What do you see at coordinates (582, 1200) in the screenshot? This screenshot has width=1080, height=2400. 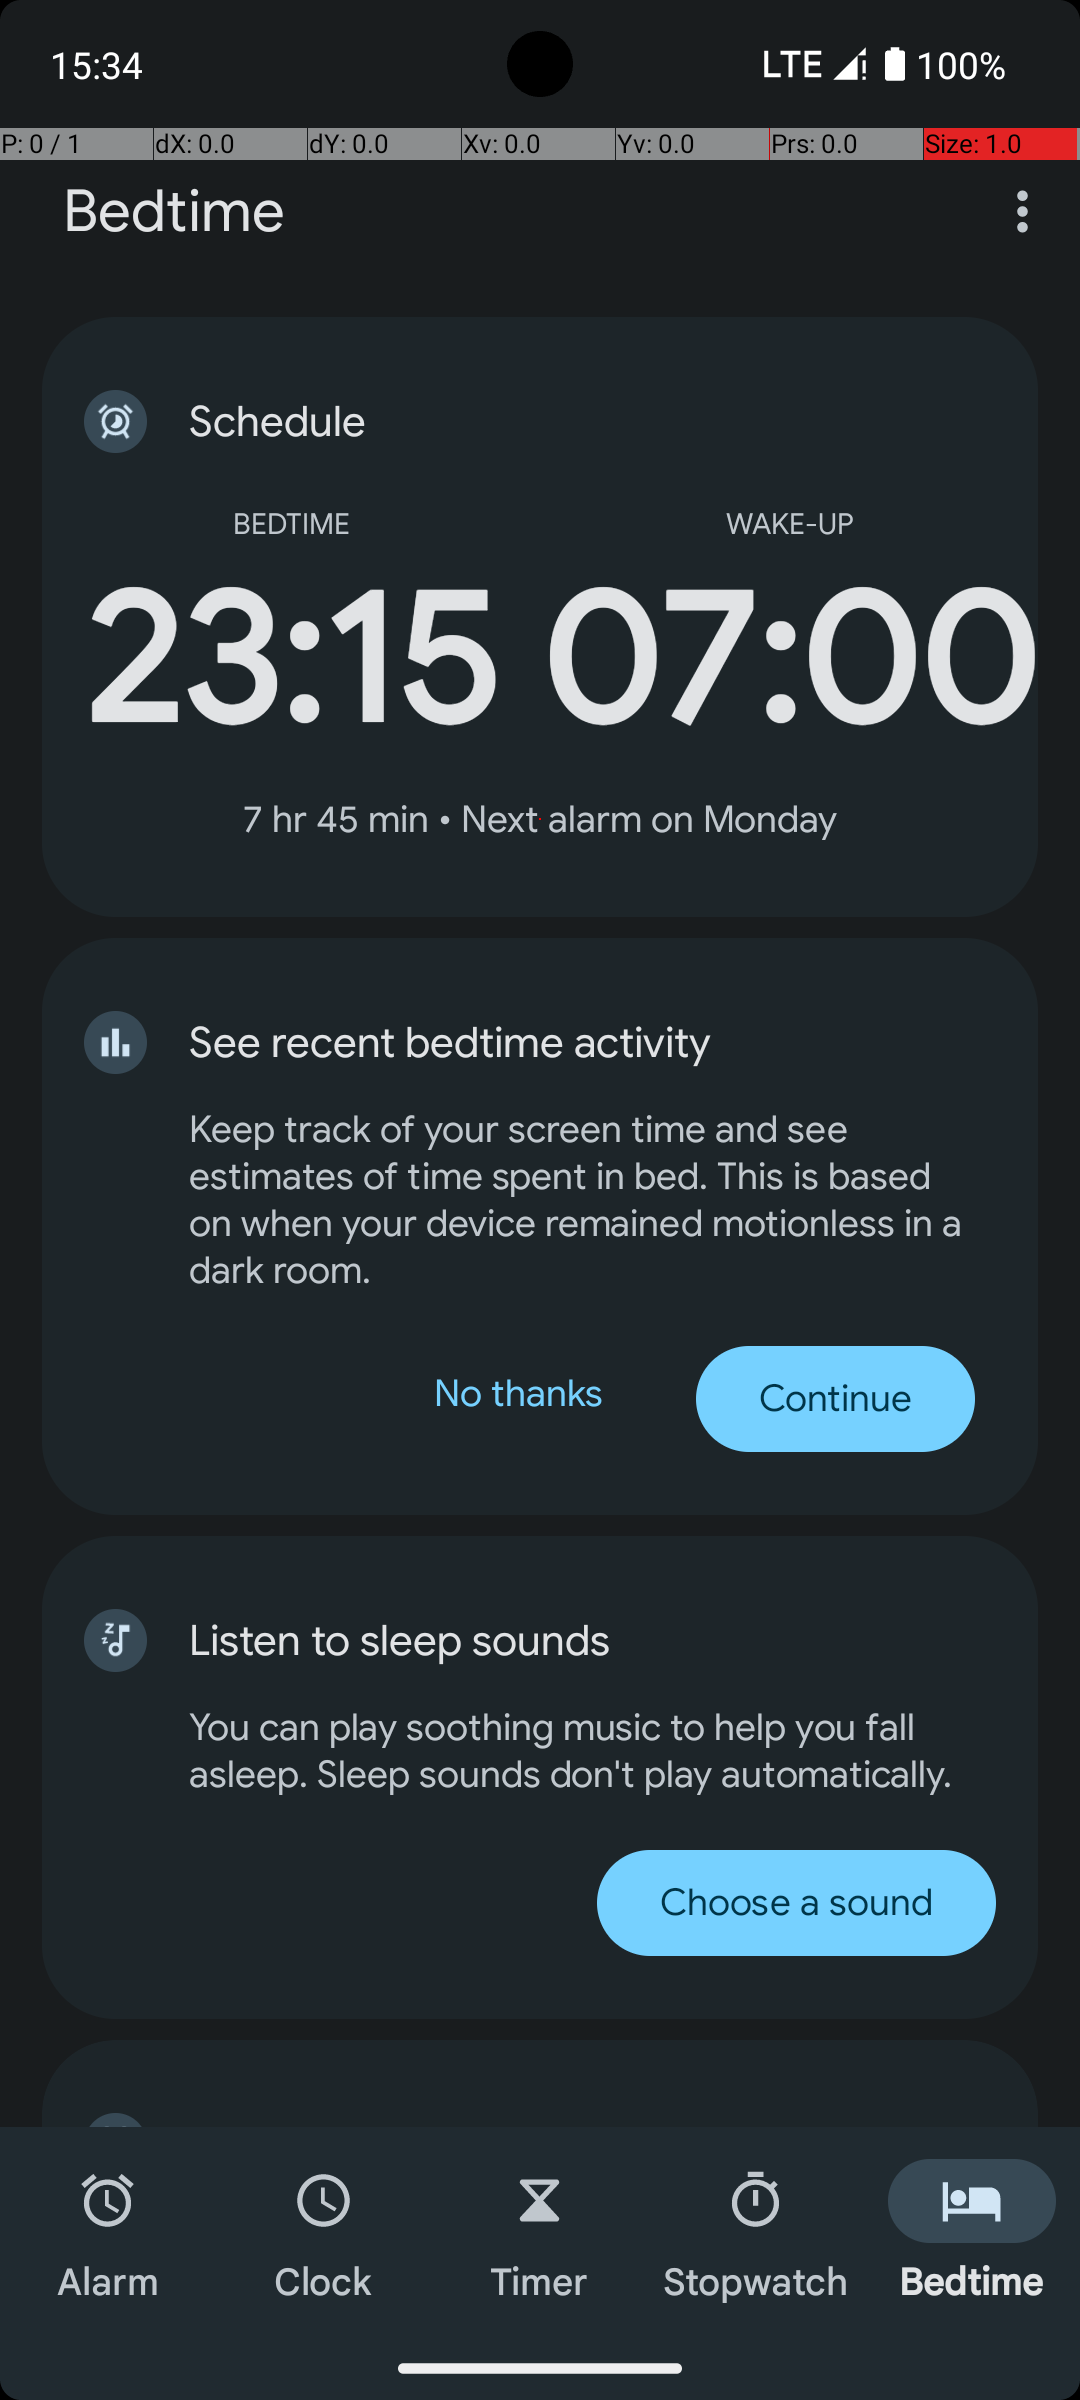 I see `Keep track of your screen time and see estimates of time spent in bed. This is based on when your device remained motionless in a dark room.` at bounding box center [582, 1200].